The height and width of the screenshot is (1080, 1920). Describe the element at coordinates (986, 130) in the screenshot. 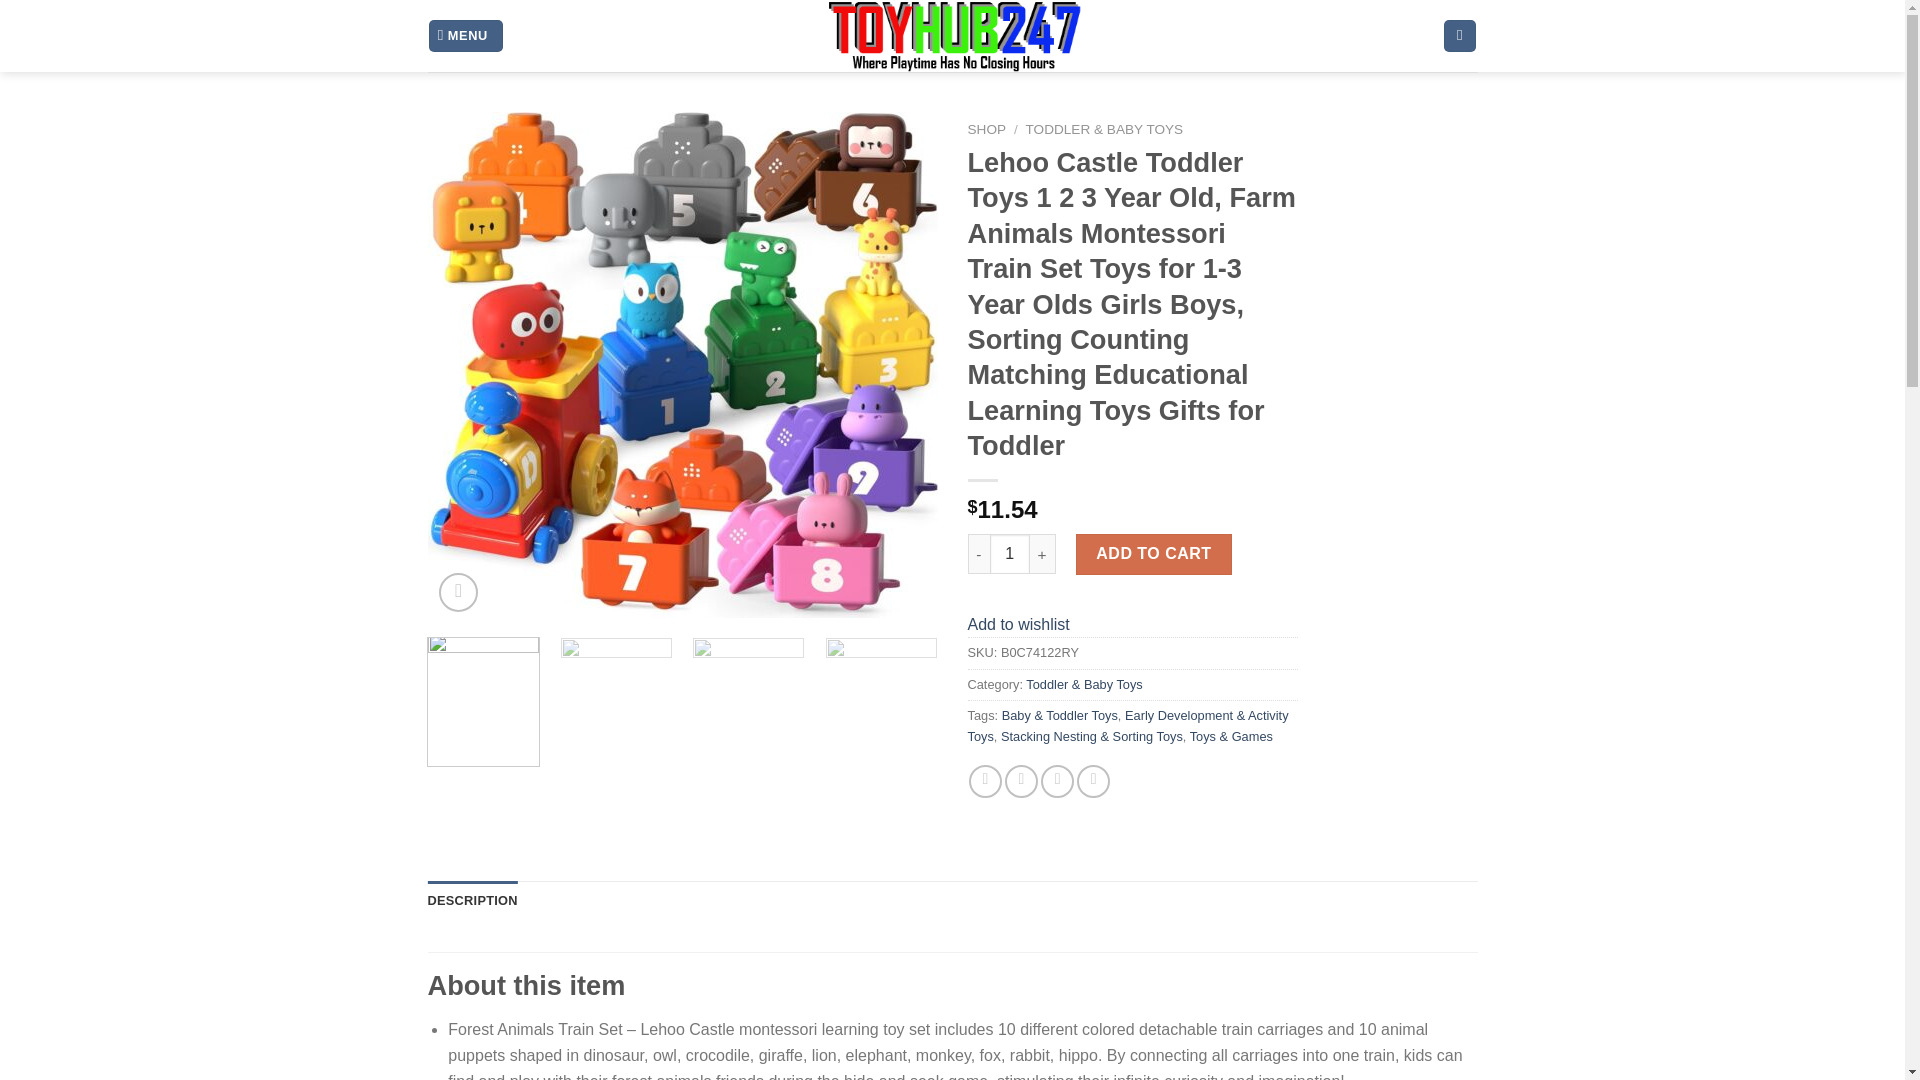

I see `SHOP` at that location.